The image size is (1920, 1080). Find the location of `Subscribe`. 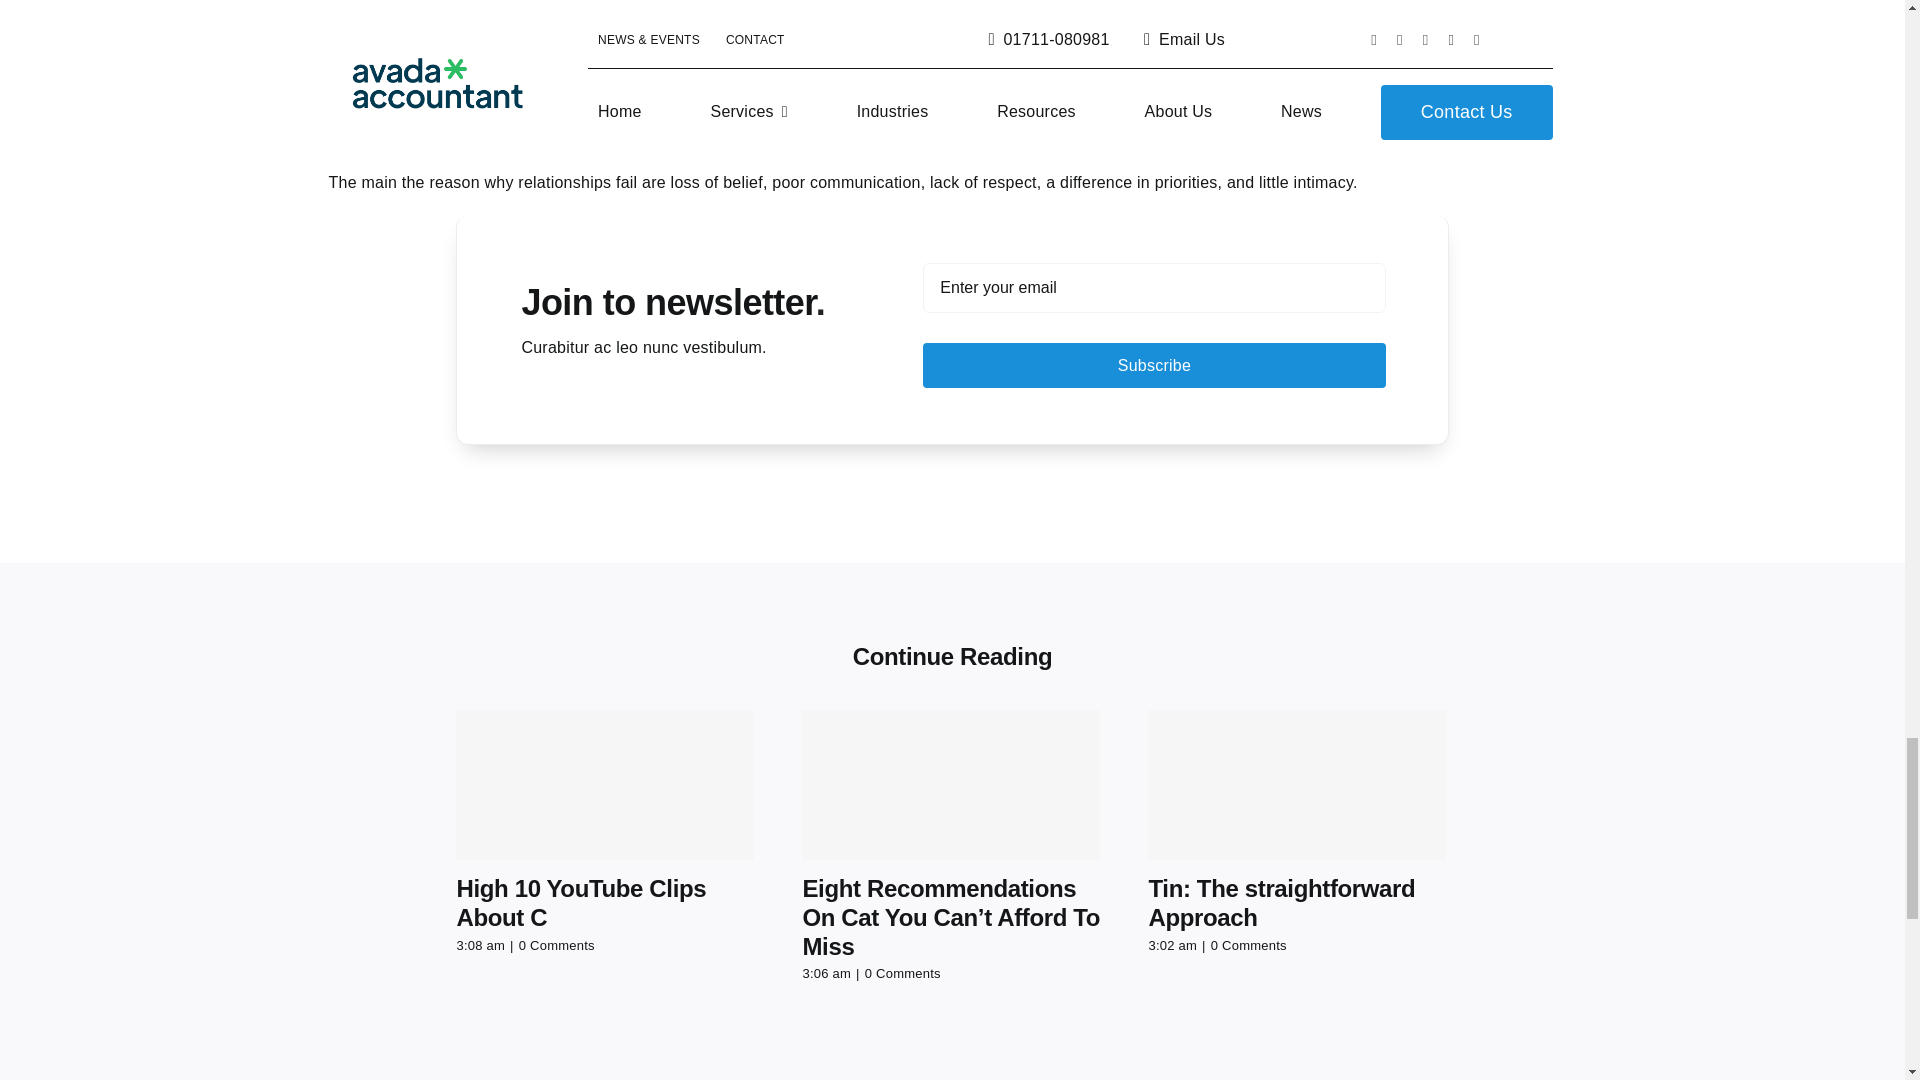

Subscribe is located at coordinates (1154, 326).